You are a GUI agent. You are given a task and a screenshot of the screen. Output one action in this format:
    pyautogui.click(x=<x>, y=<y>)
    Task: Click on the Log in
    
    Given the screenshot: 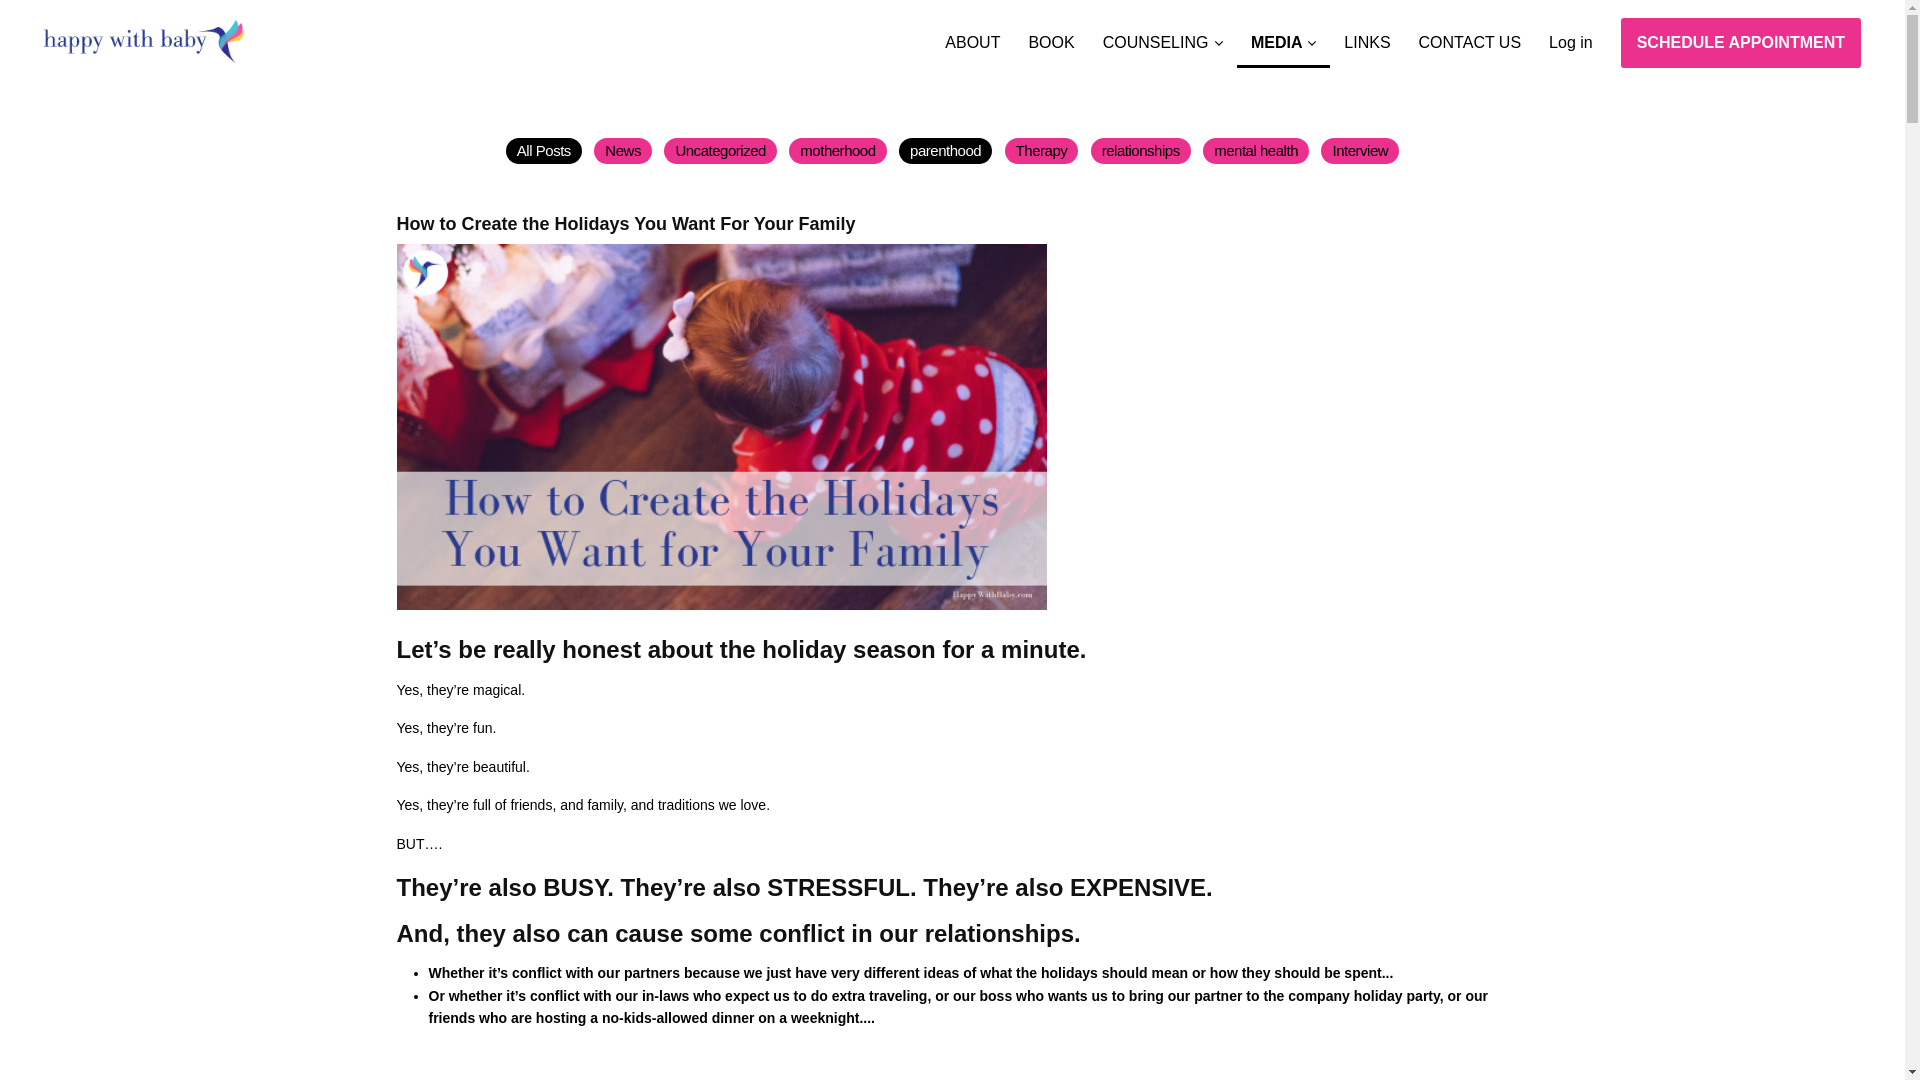 What is the action you would take?
    pyautogui.click(x=1570, y=34)
    